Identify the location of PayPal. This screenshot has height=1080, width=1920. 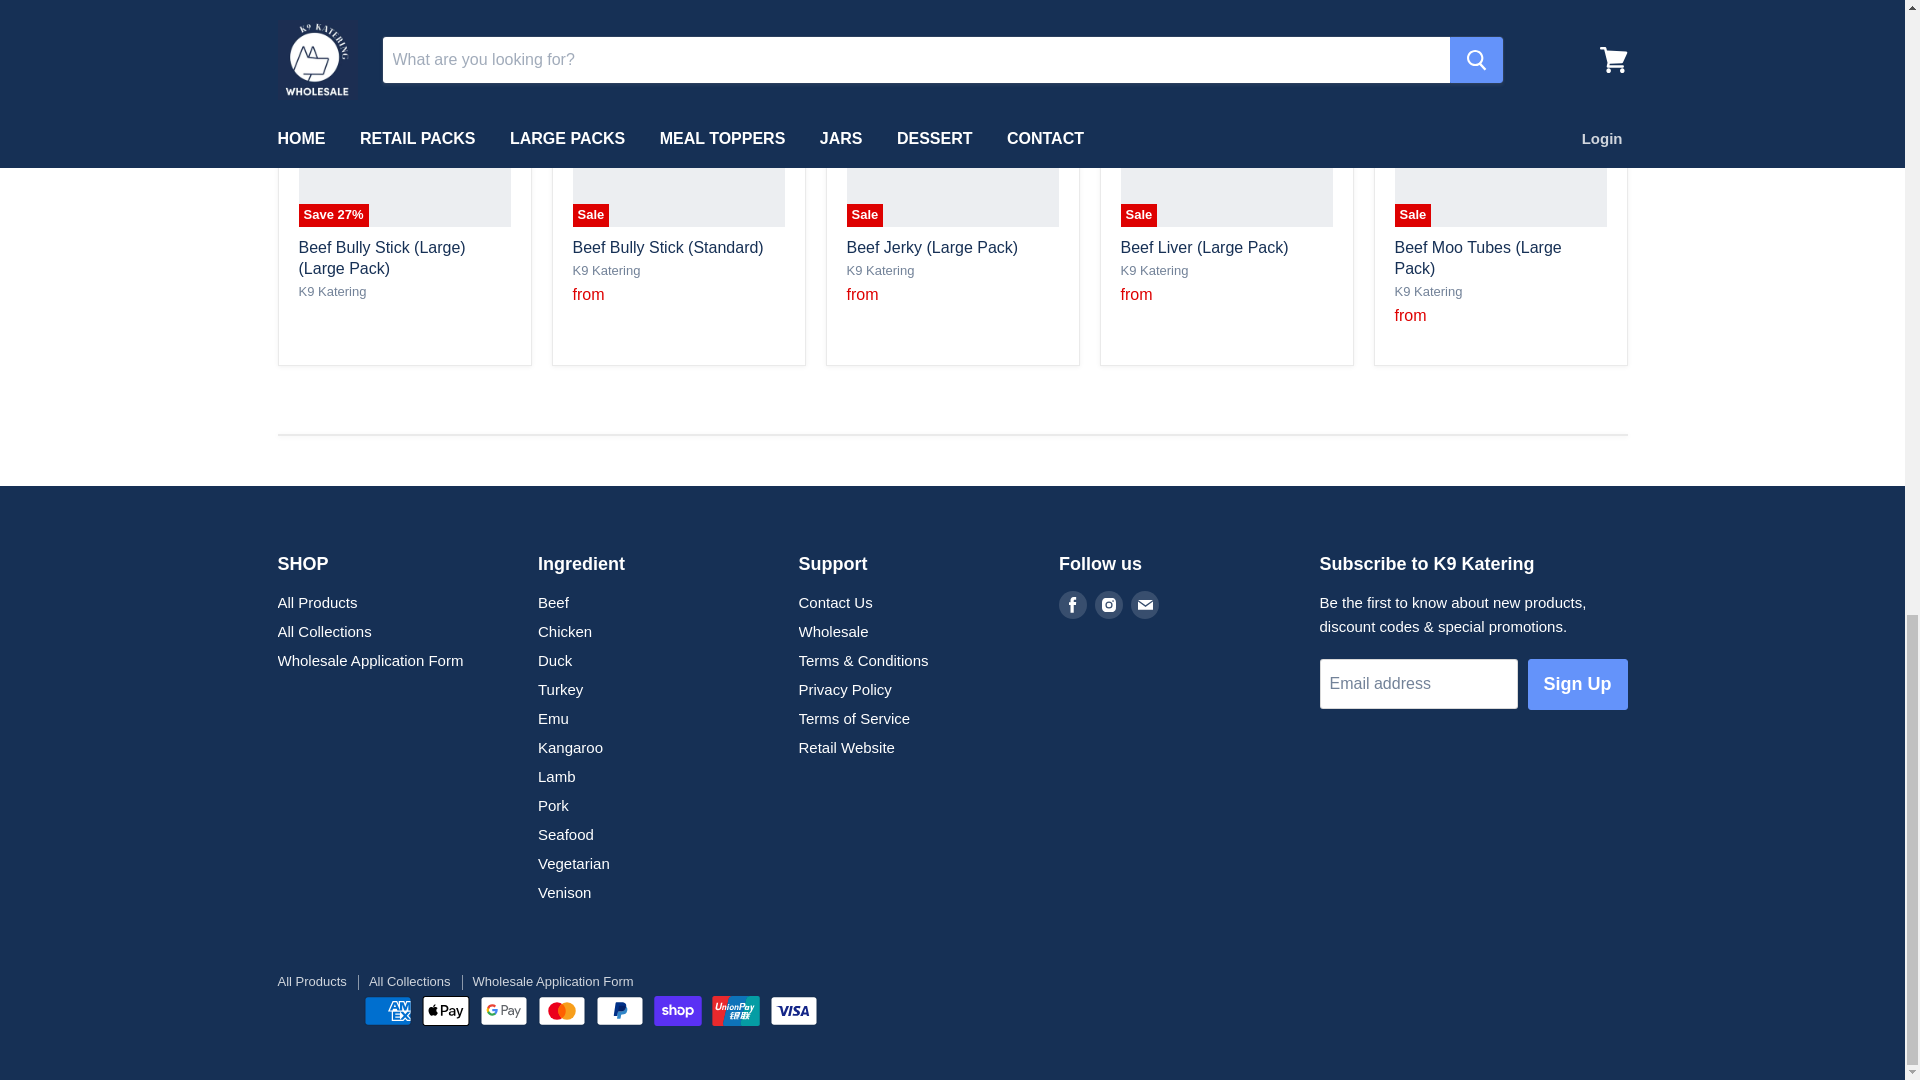
(619, 1010).